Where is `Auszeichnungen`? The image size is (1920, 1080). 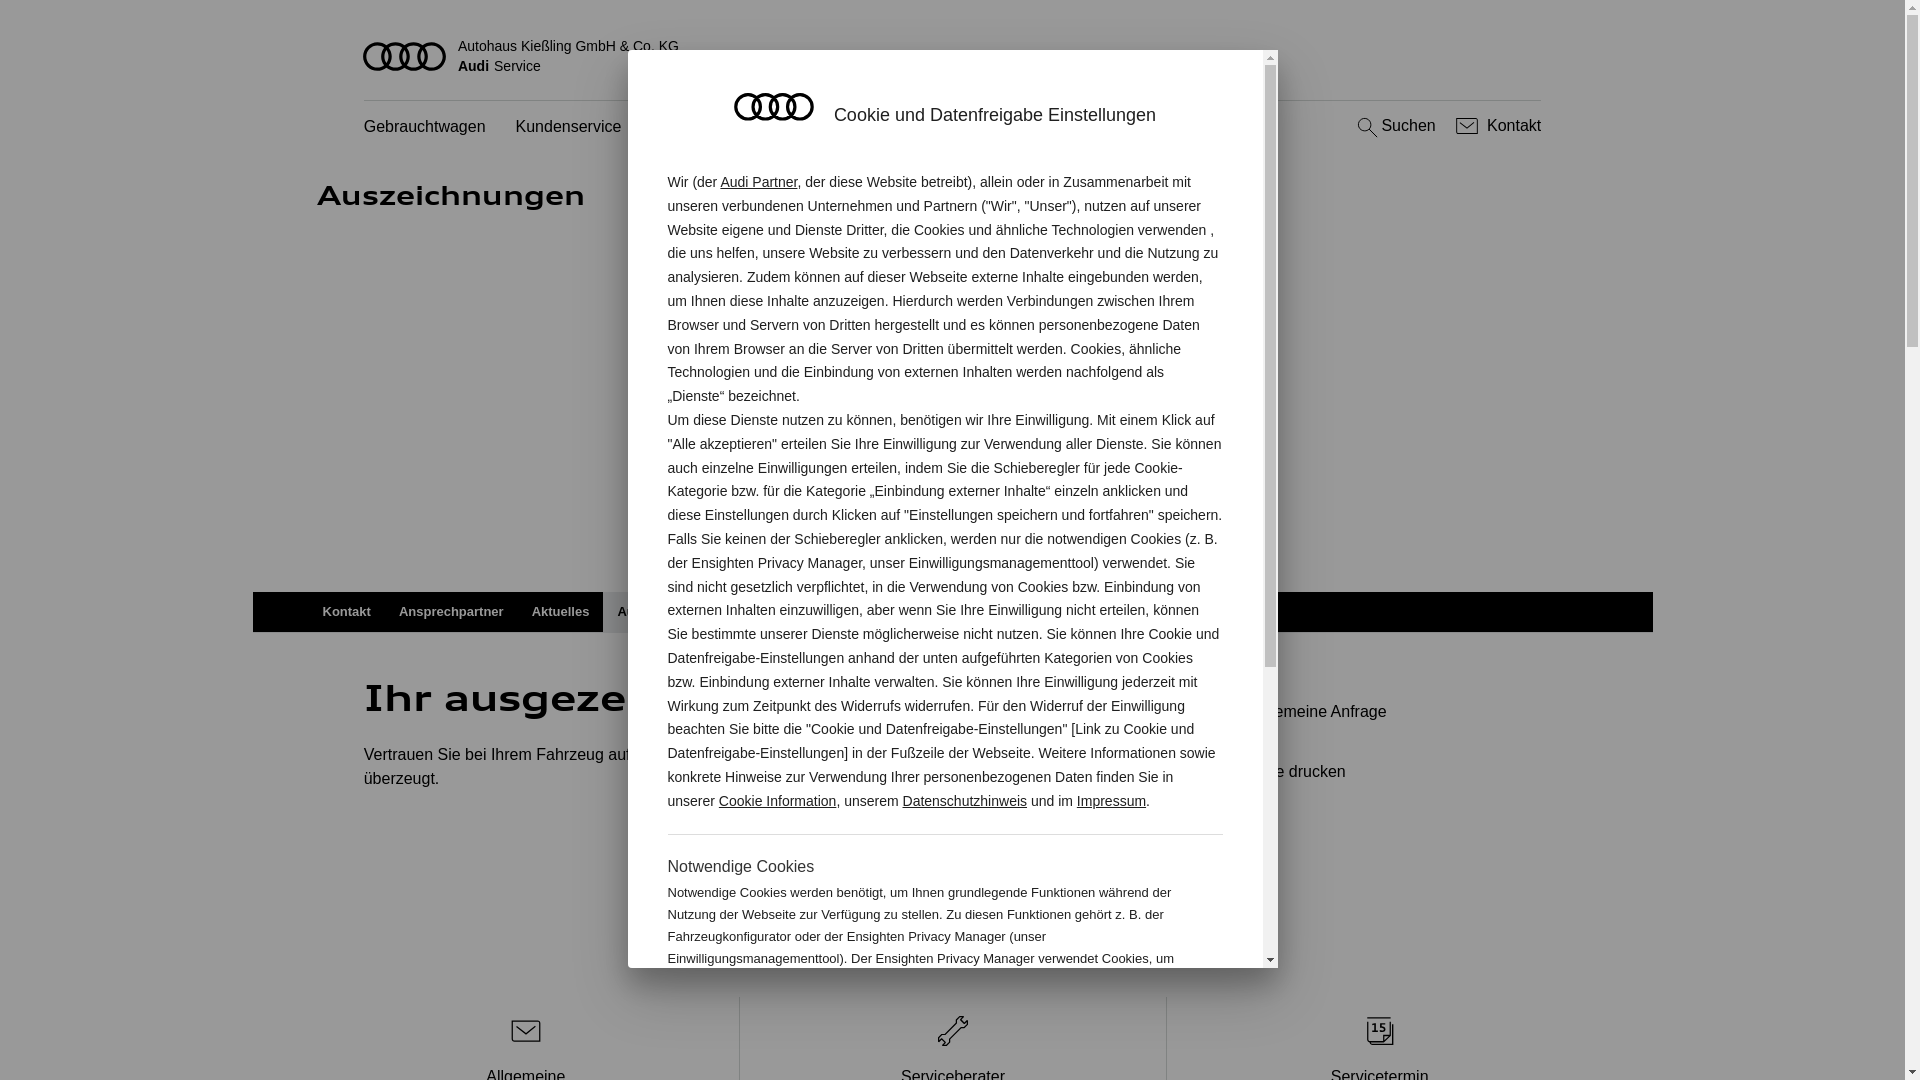 Auszeichnungen is located at coordinates (669, 612).